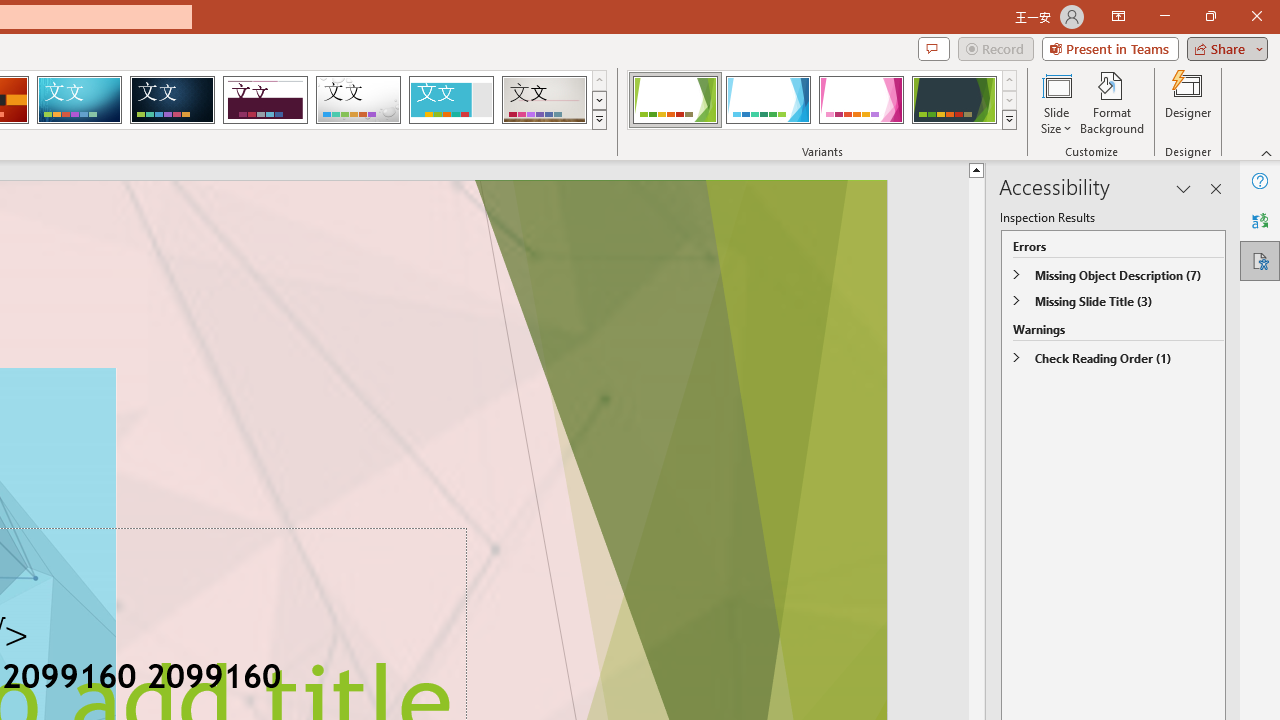 The height and width of the screenshot is (720, 1280). What do you see at coordinates (861, 100) in the screenshot?
I see `Facet Variant 3` at bounding box center [861, 100].